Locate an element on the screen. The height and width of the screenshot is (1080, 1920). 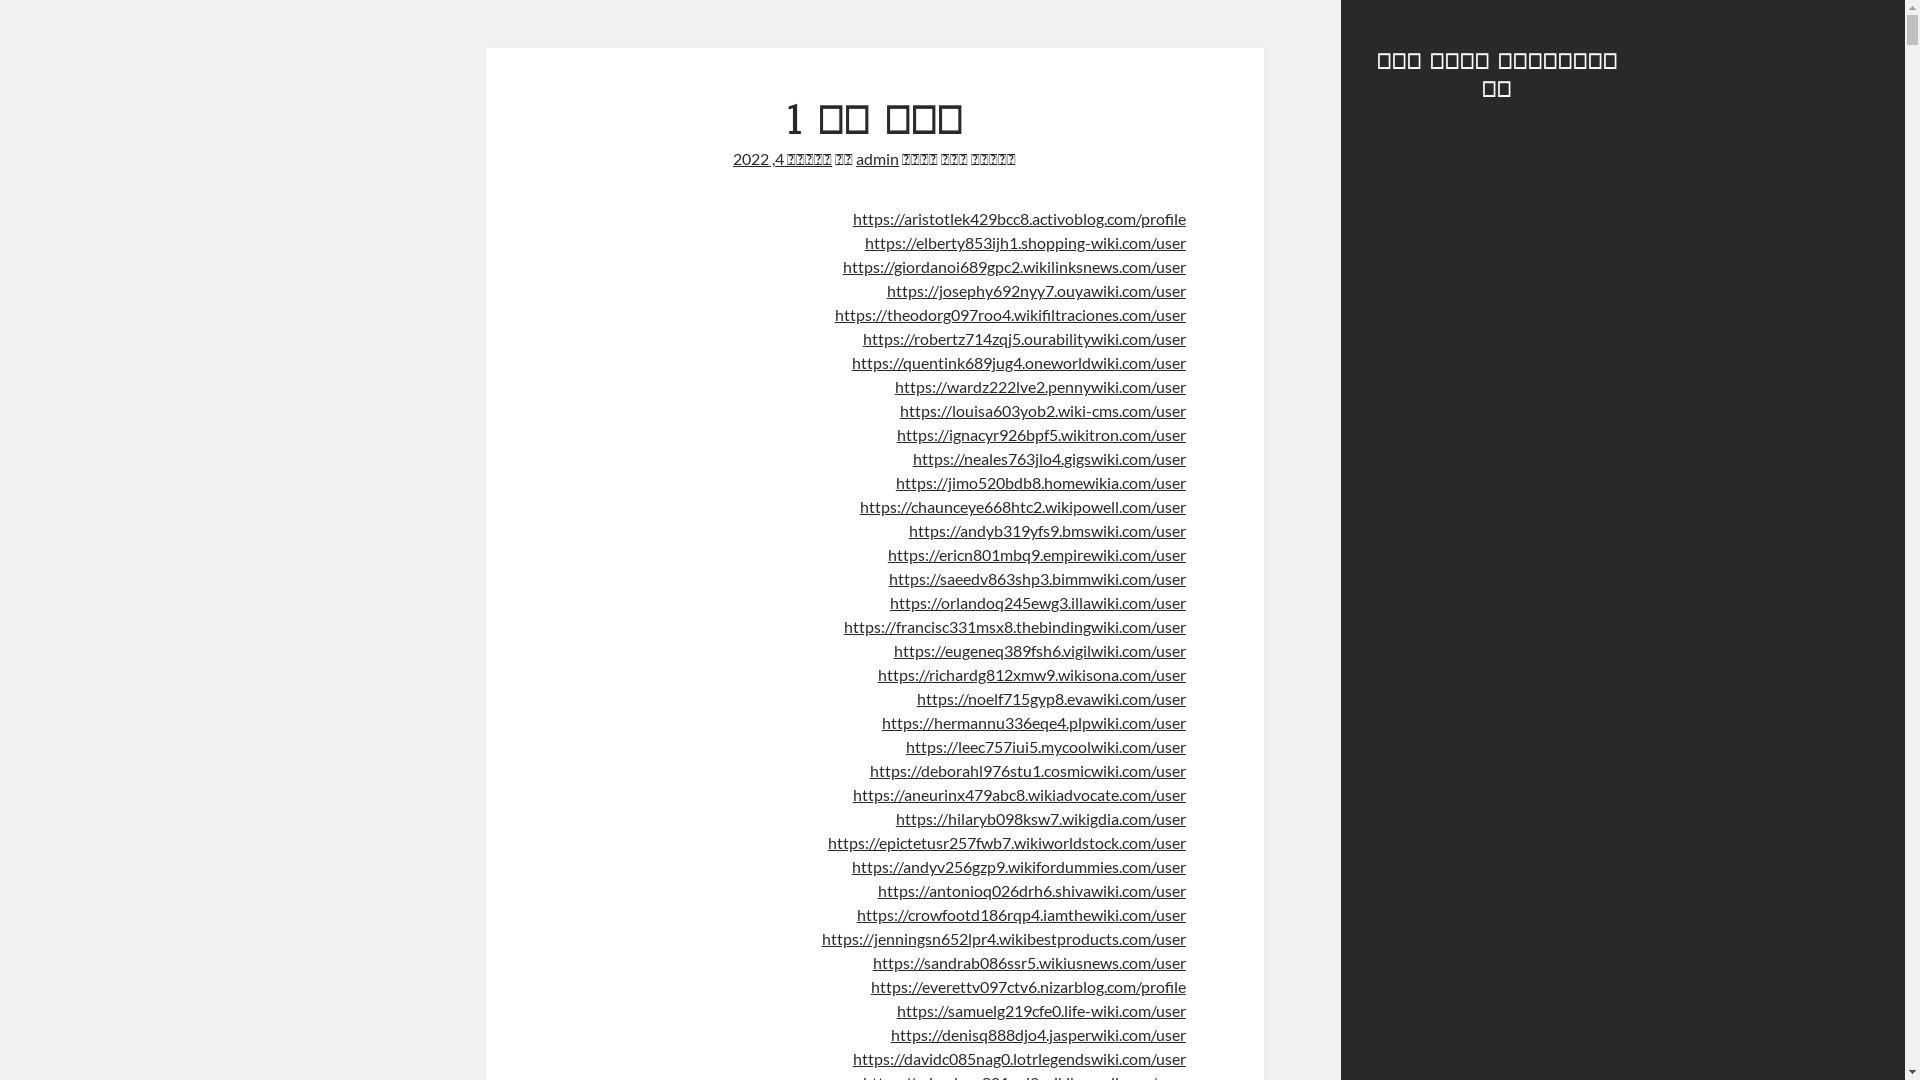
https://richardg812xmw9.wikisona.com/user is located at coordinates (1032, 674).